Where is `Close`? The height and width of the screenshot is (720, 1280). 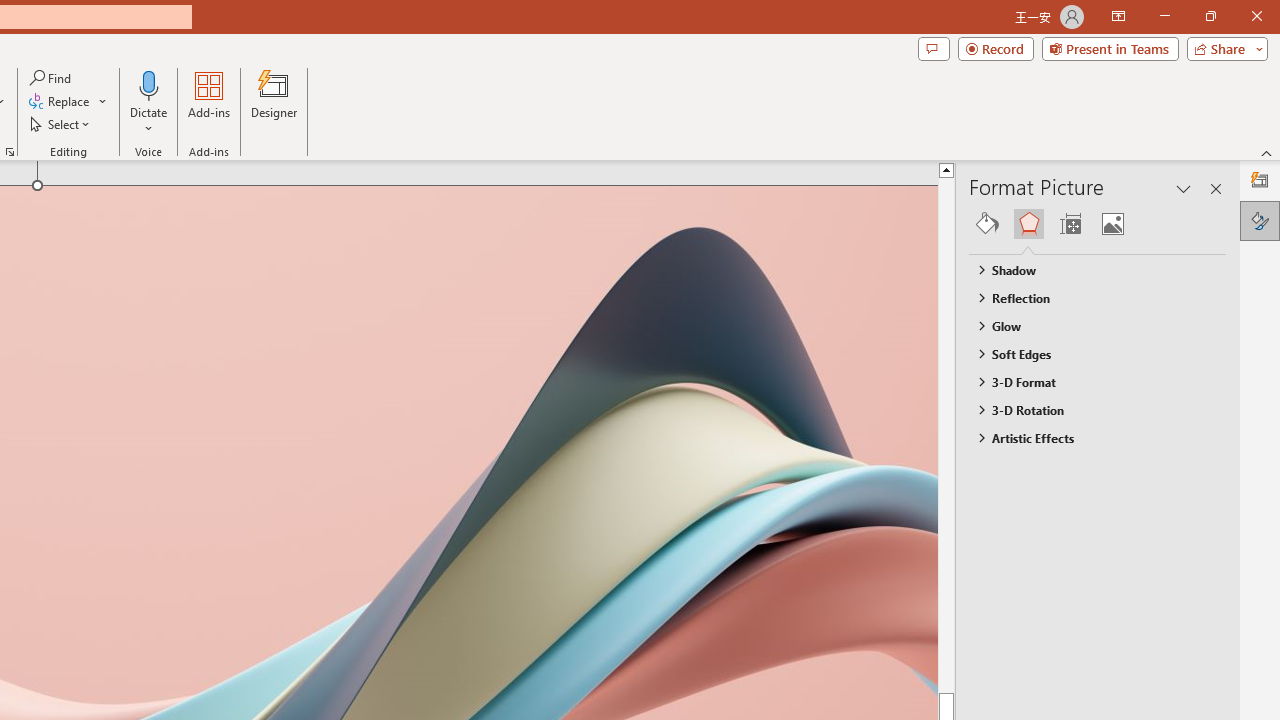 Close is located at coordinates (1256, 16).